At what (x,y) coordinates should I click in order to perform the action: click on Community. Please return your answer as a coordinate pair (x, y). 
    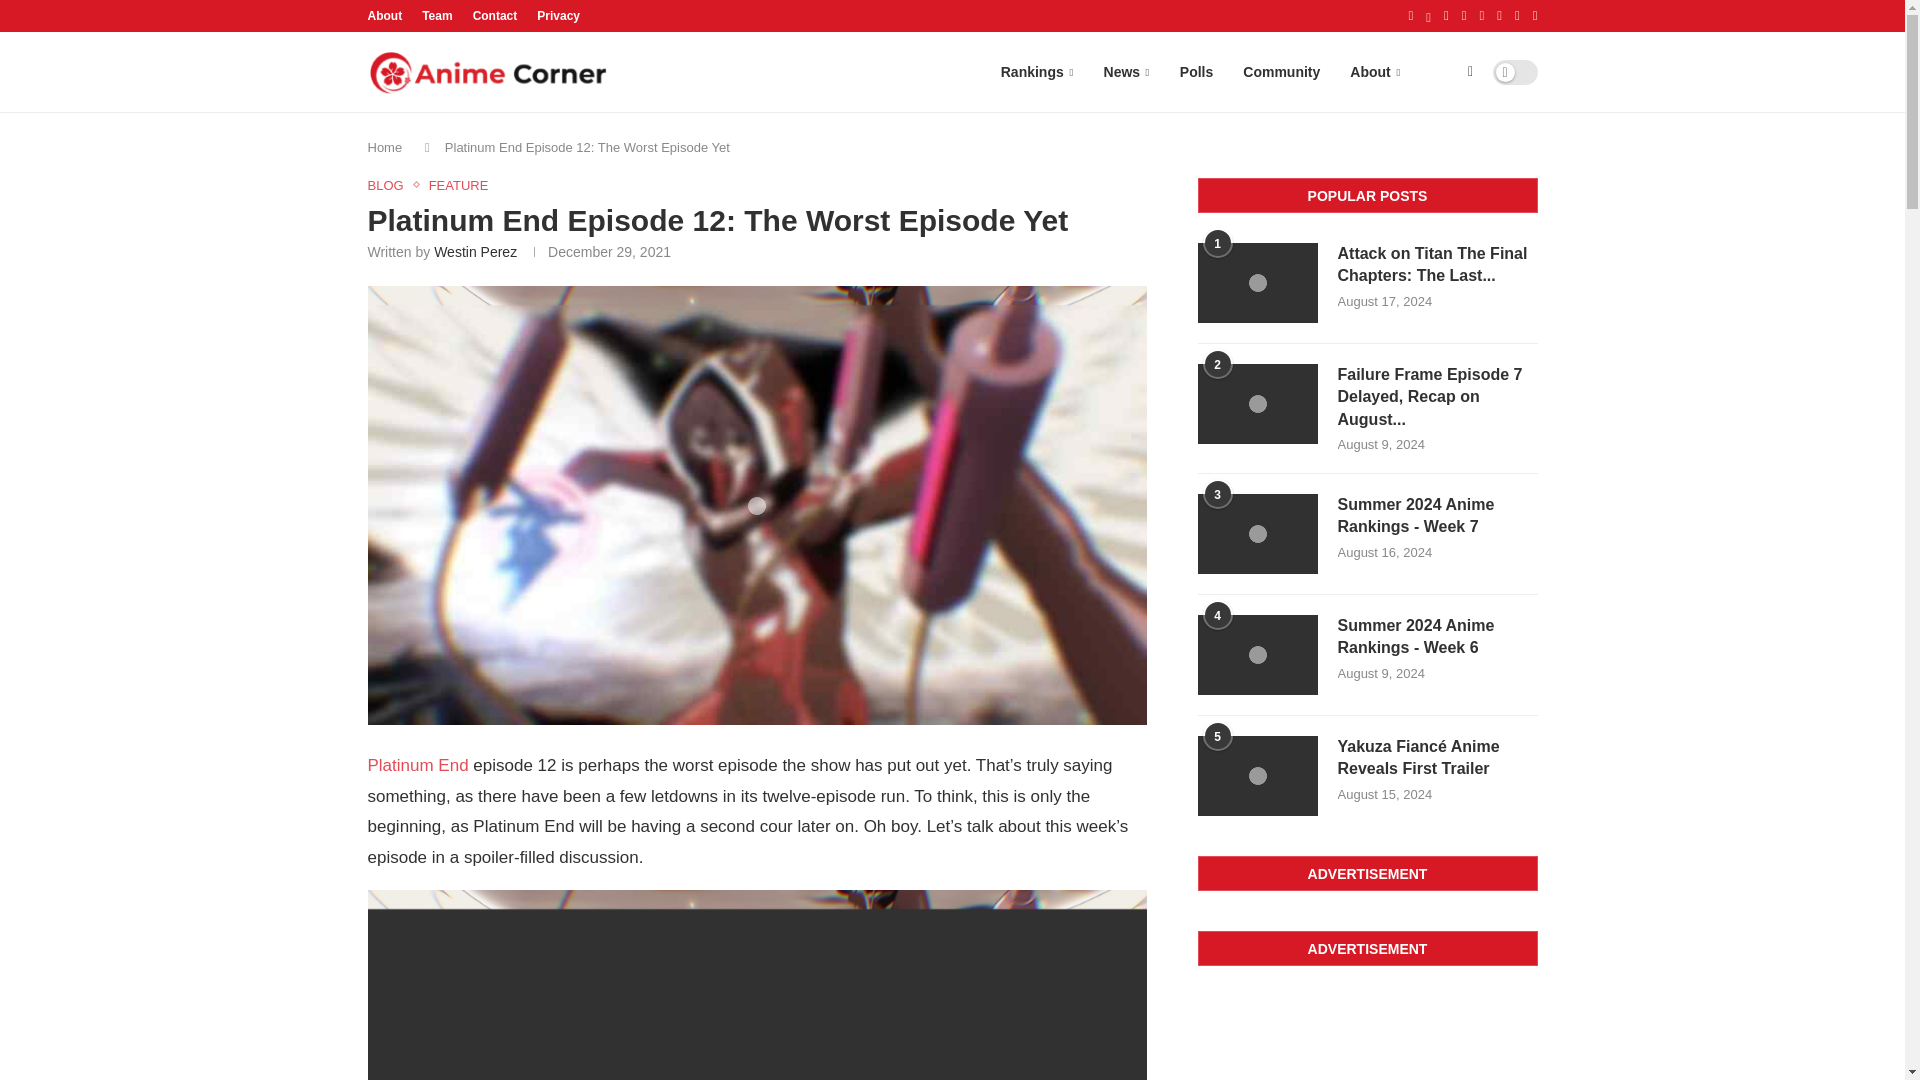
    Looking at the image, I should click on (1281, 72).